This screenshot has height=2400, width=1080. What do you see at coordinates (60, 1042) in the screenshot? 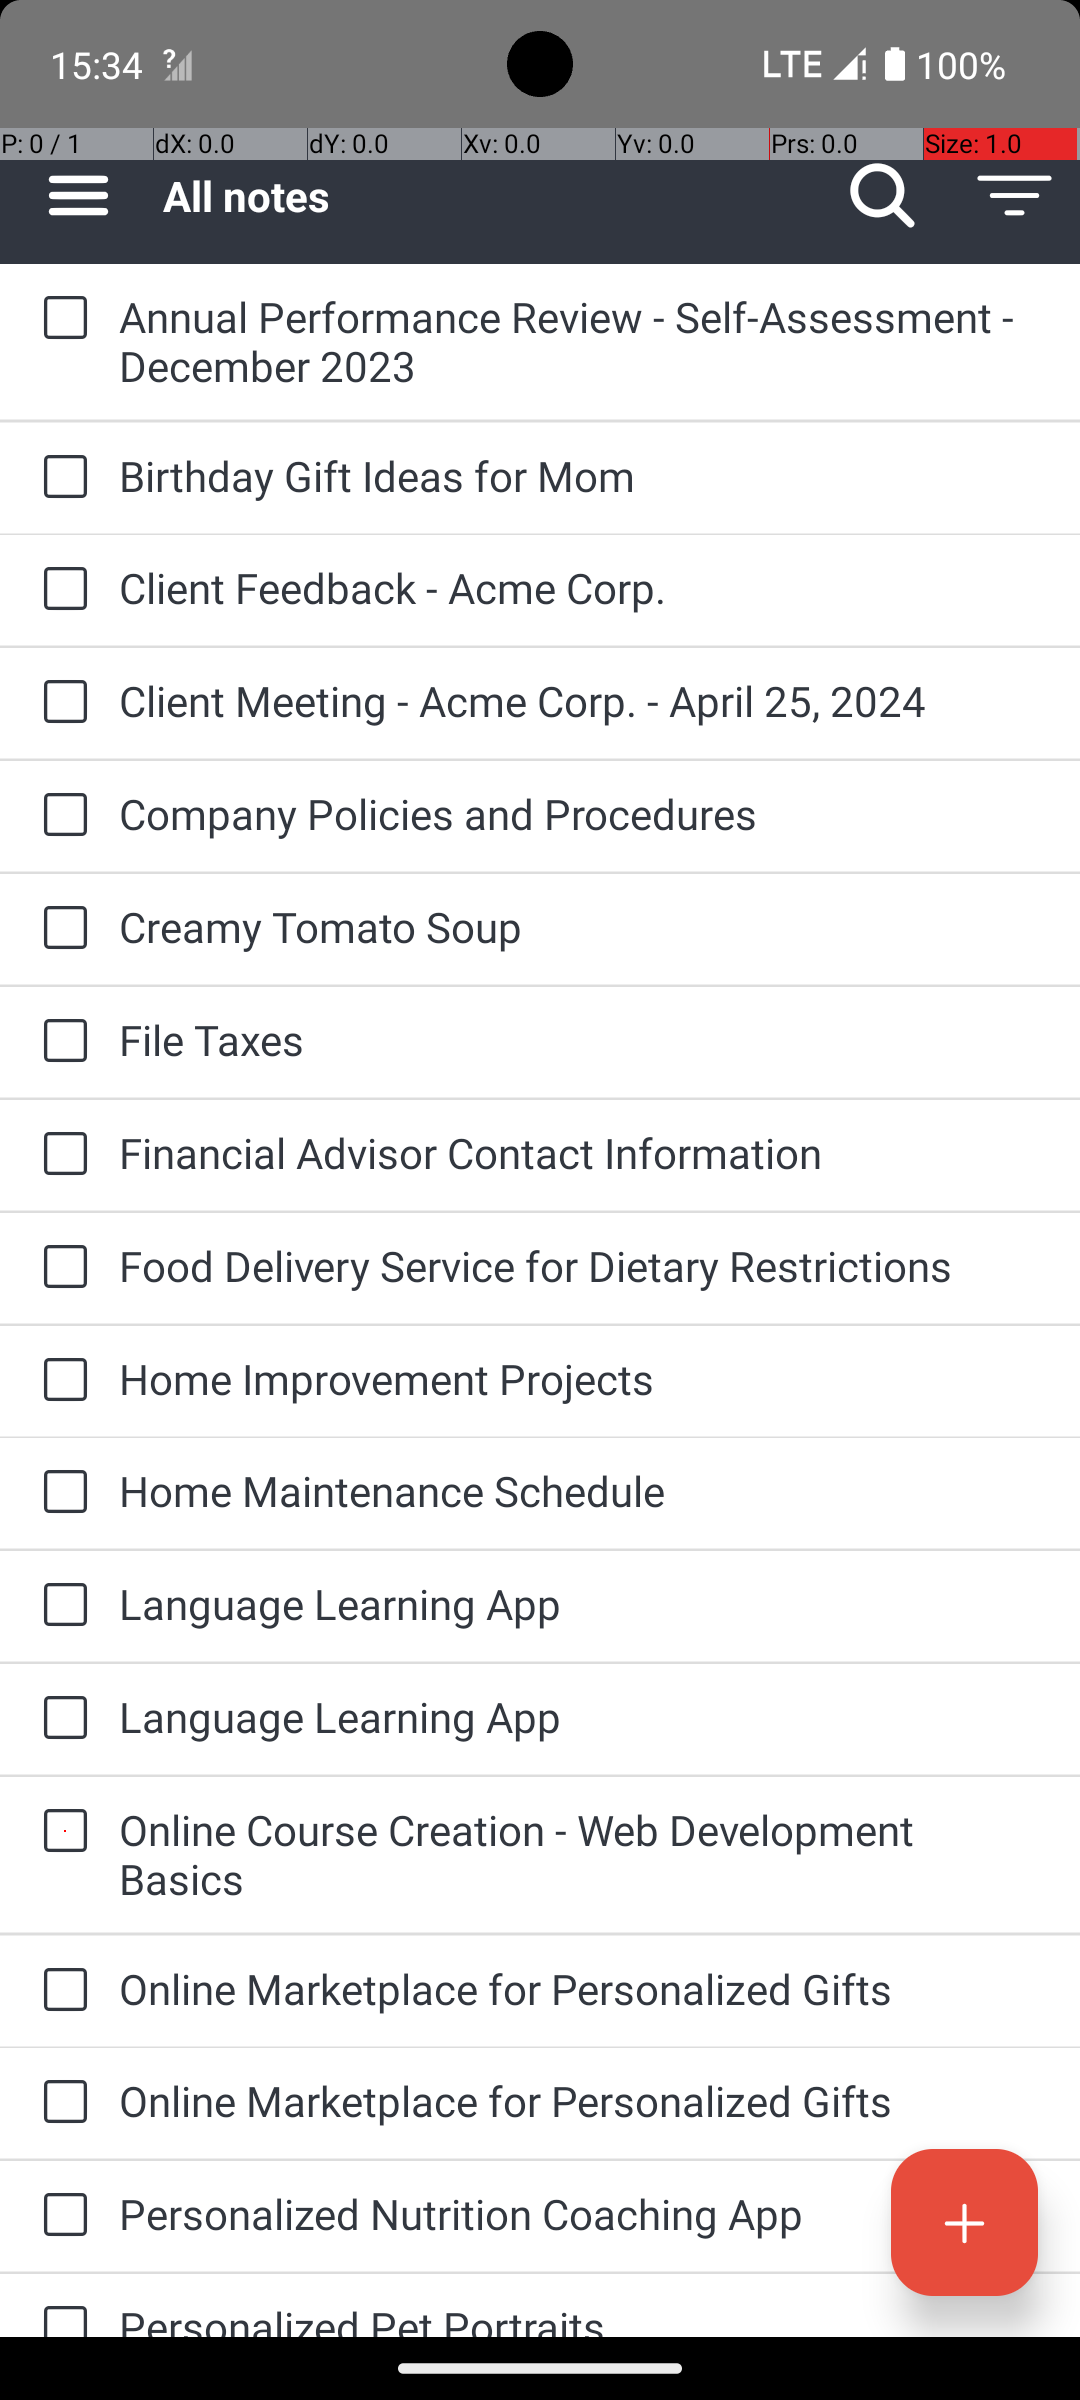
I see `to-do: File Taxes` at bounding box center [60, 1042].